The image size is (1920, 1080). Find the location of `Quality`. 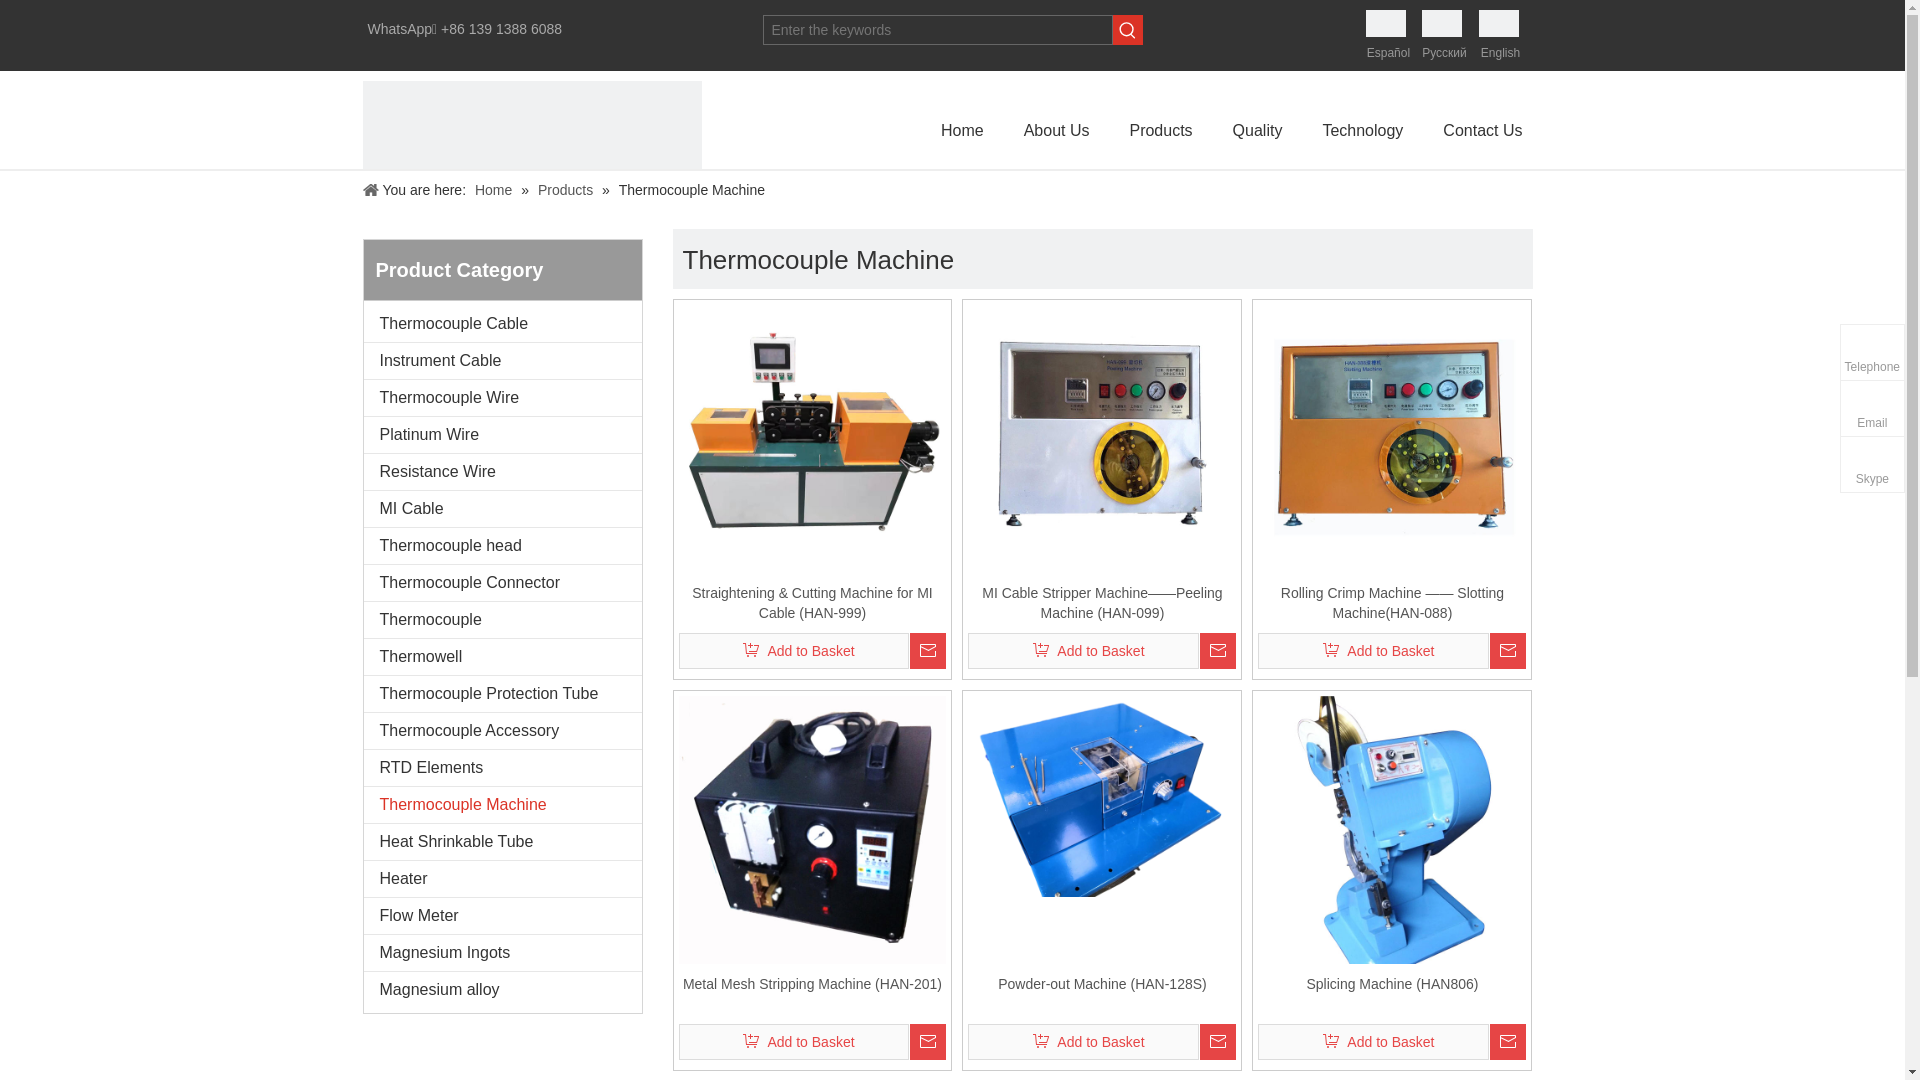

Quality is located at coordinates (1258, 131).